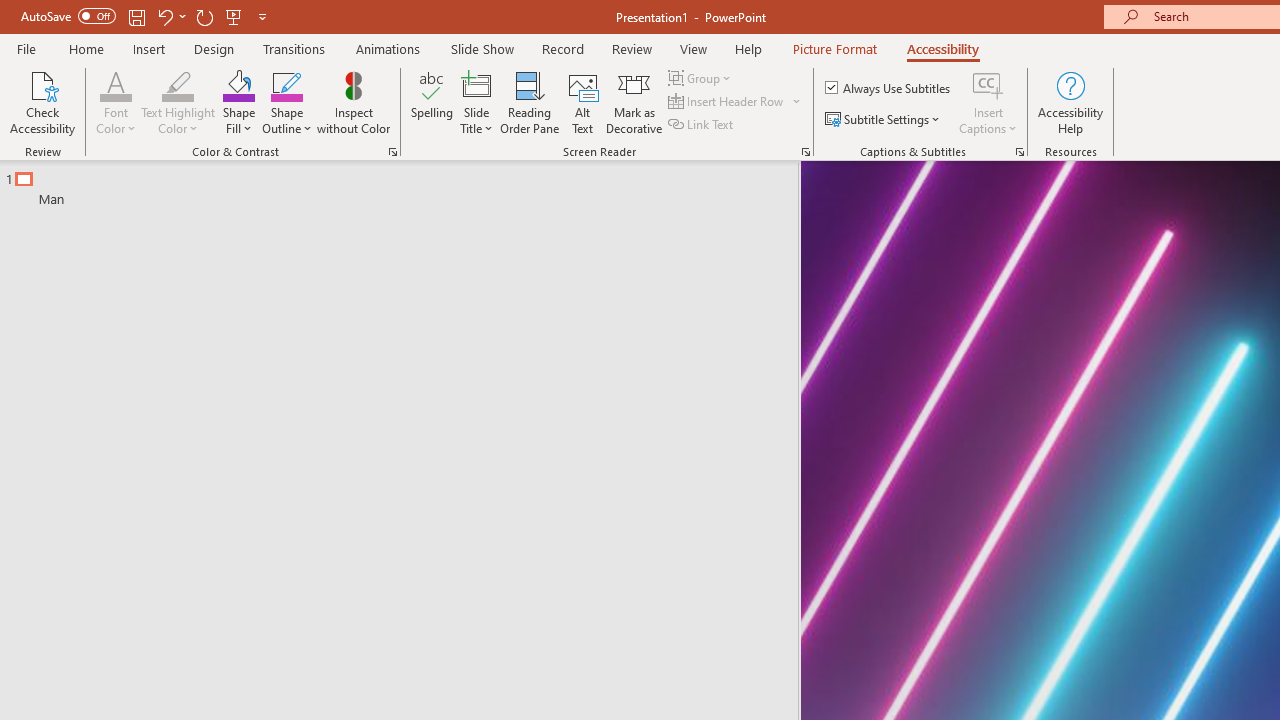 The height and width of the screenshot is (720, 1280). What do you see at coordinates (582, 102) in the screenshot?
I see `Alt Text` at bounding box center [582, 102].